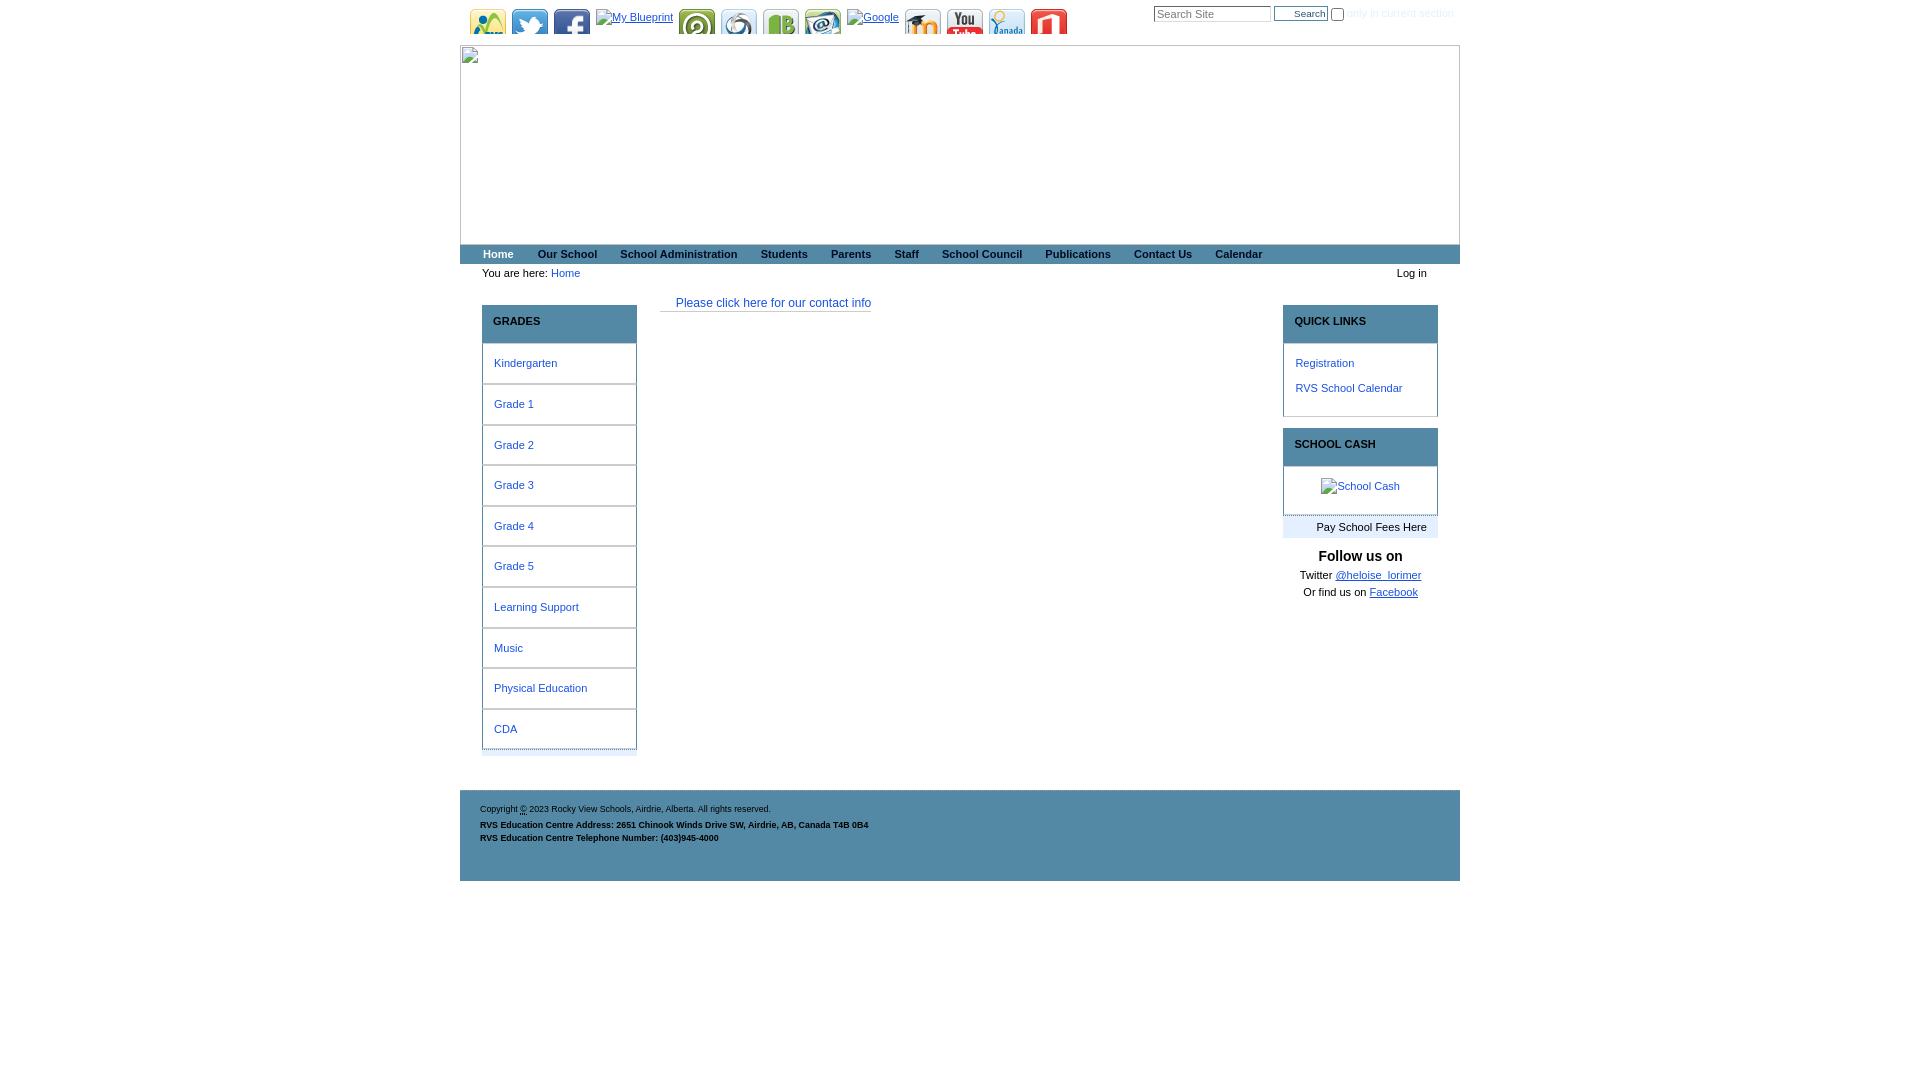 Image resolution: width=1920 pixels, height=1080 pixels. What do you see at coordinates (558, 688) in the screenshot?
I see `Physical Education` at bounding box center [558, 688].